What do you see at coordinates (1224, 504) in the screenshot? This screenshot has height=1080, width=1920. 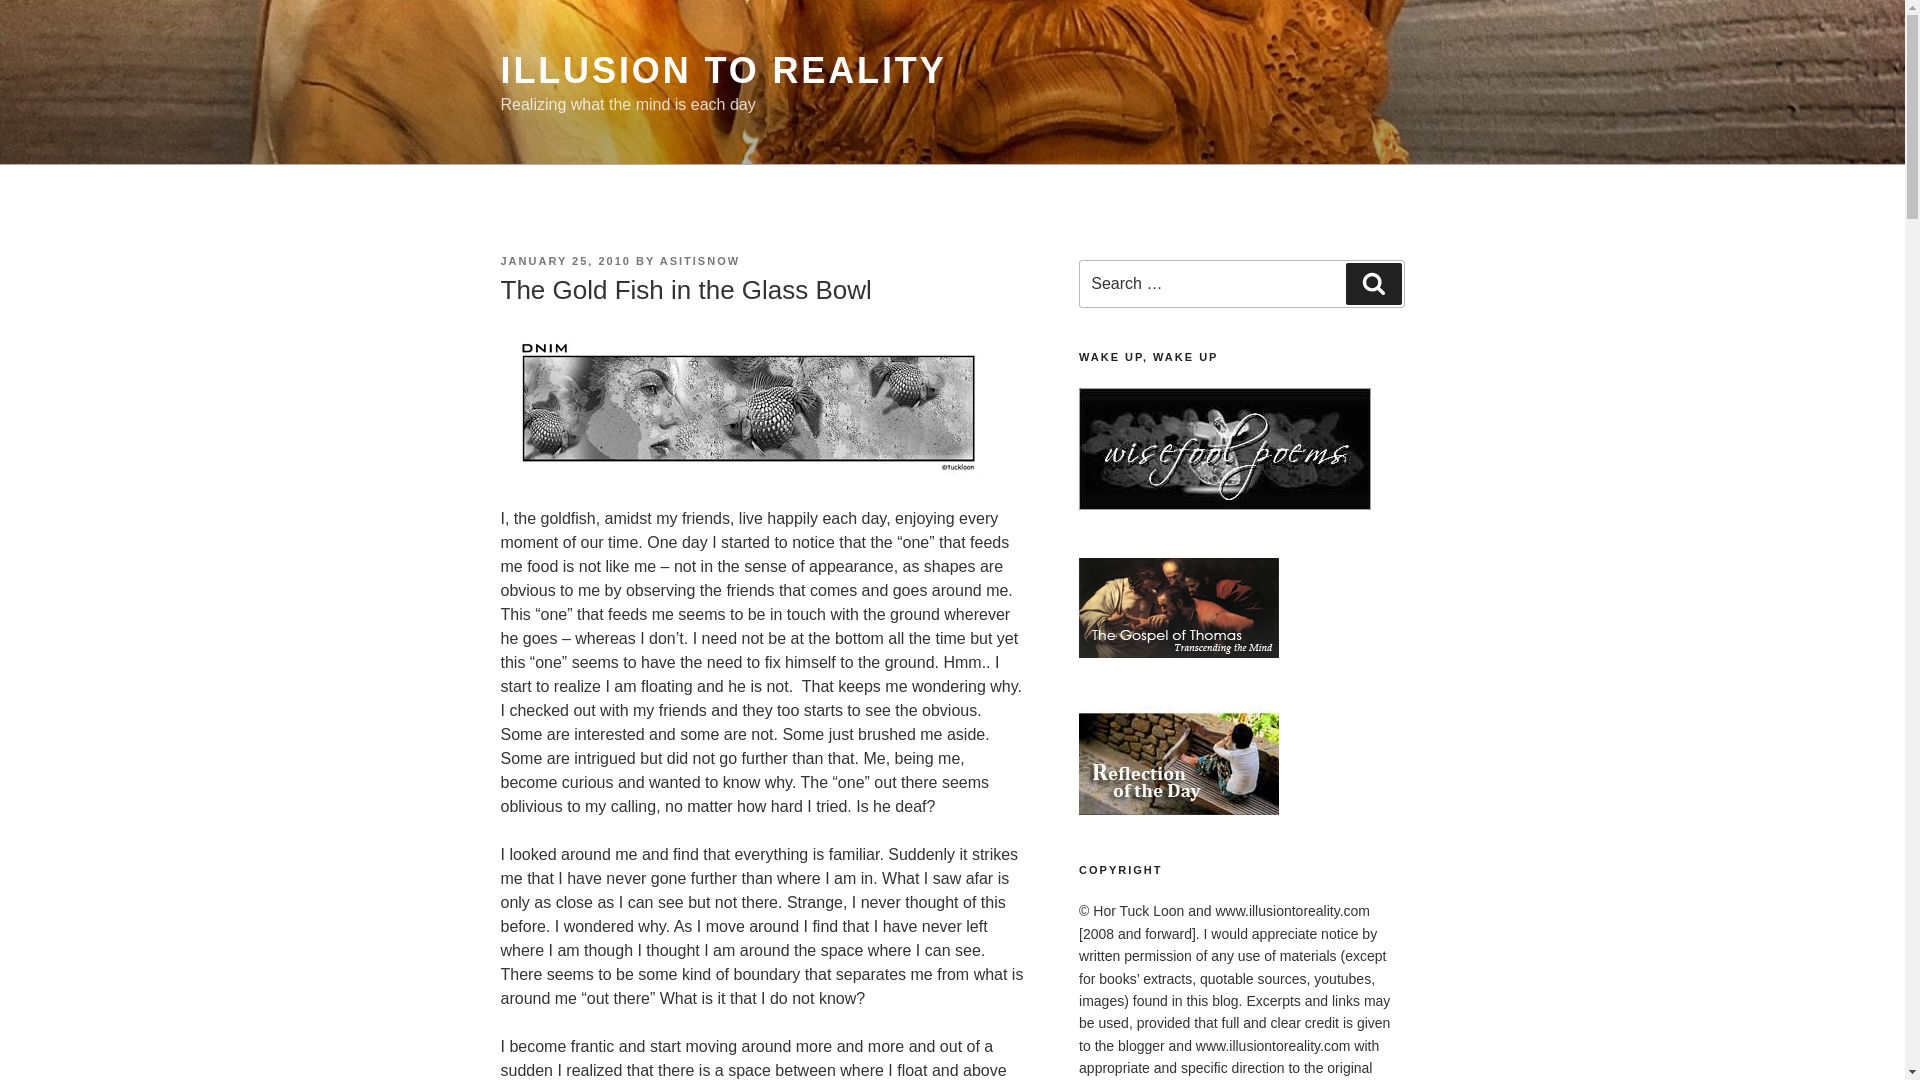 I see `wake up, wake up` at bounding box center [1224, 504].